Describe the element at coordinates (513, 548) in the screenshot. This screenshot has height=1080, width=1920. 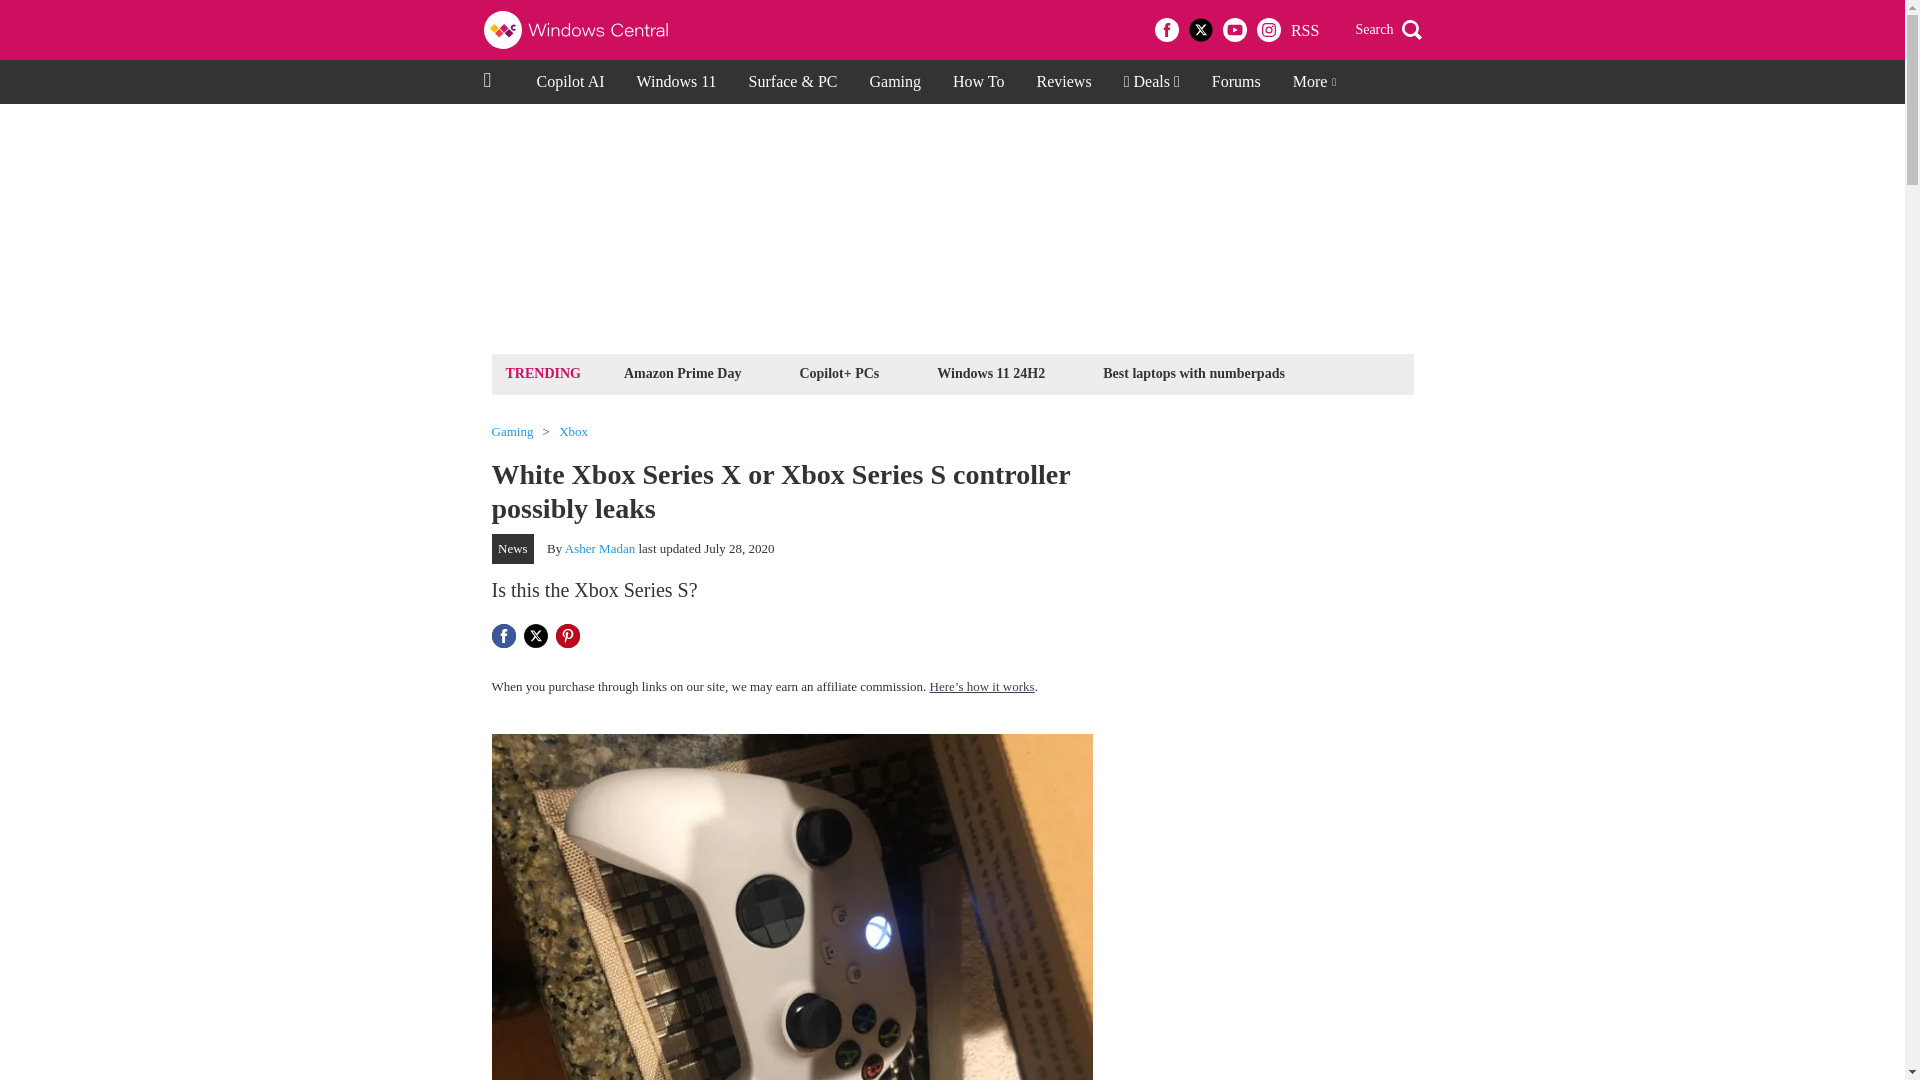
I see `News` at that location.